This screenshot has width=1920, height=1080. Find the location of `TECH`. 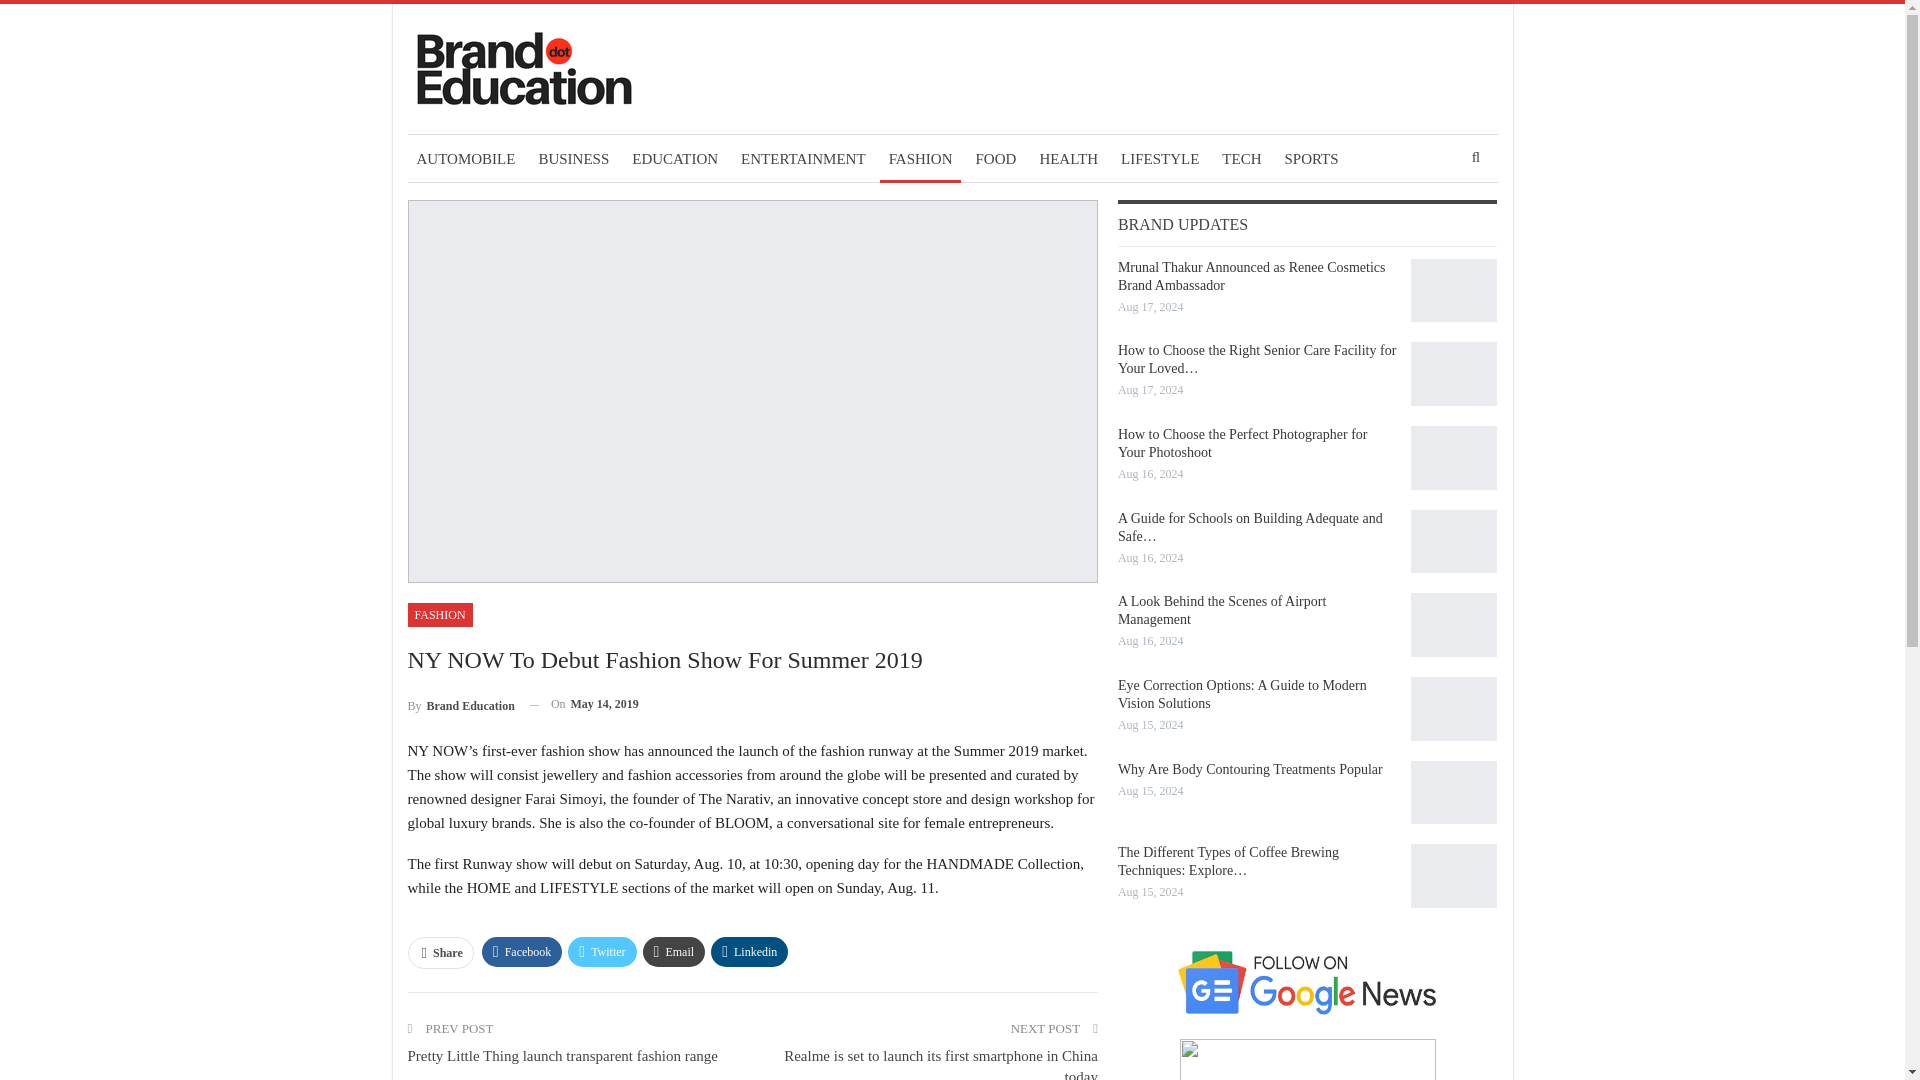

TECH is located at coordinates (1241, 158).